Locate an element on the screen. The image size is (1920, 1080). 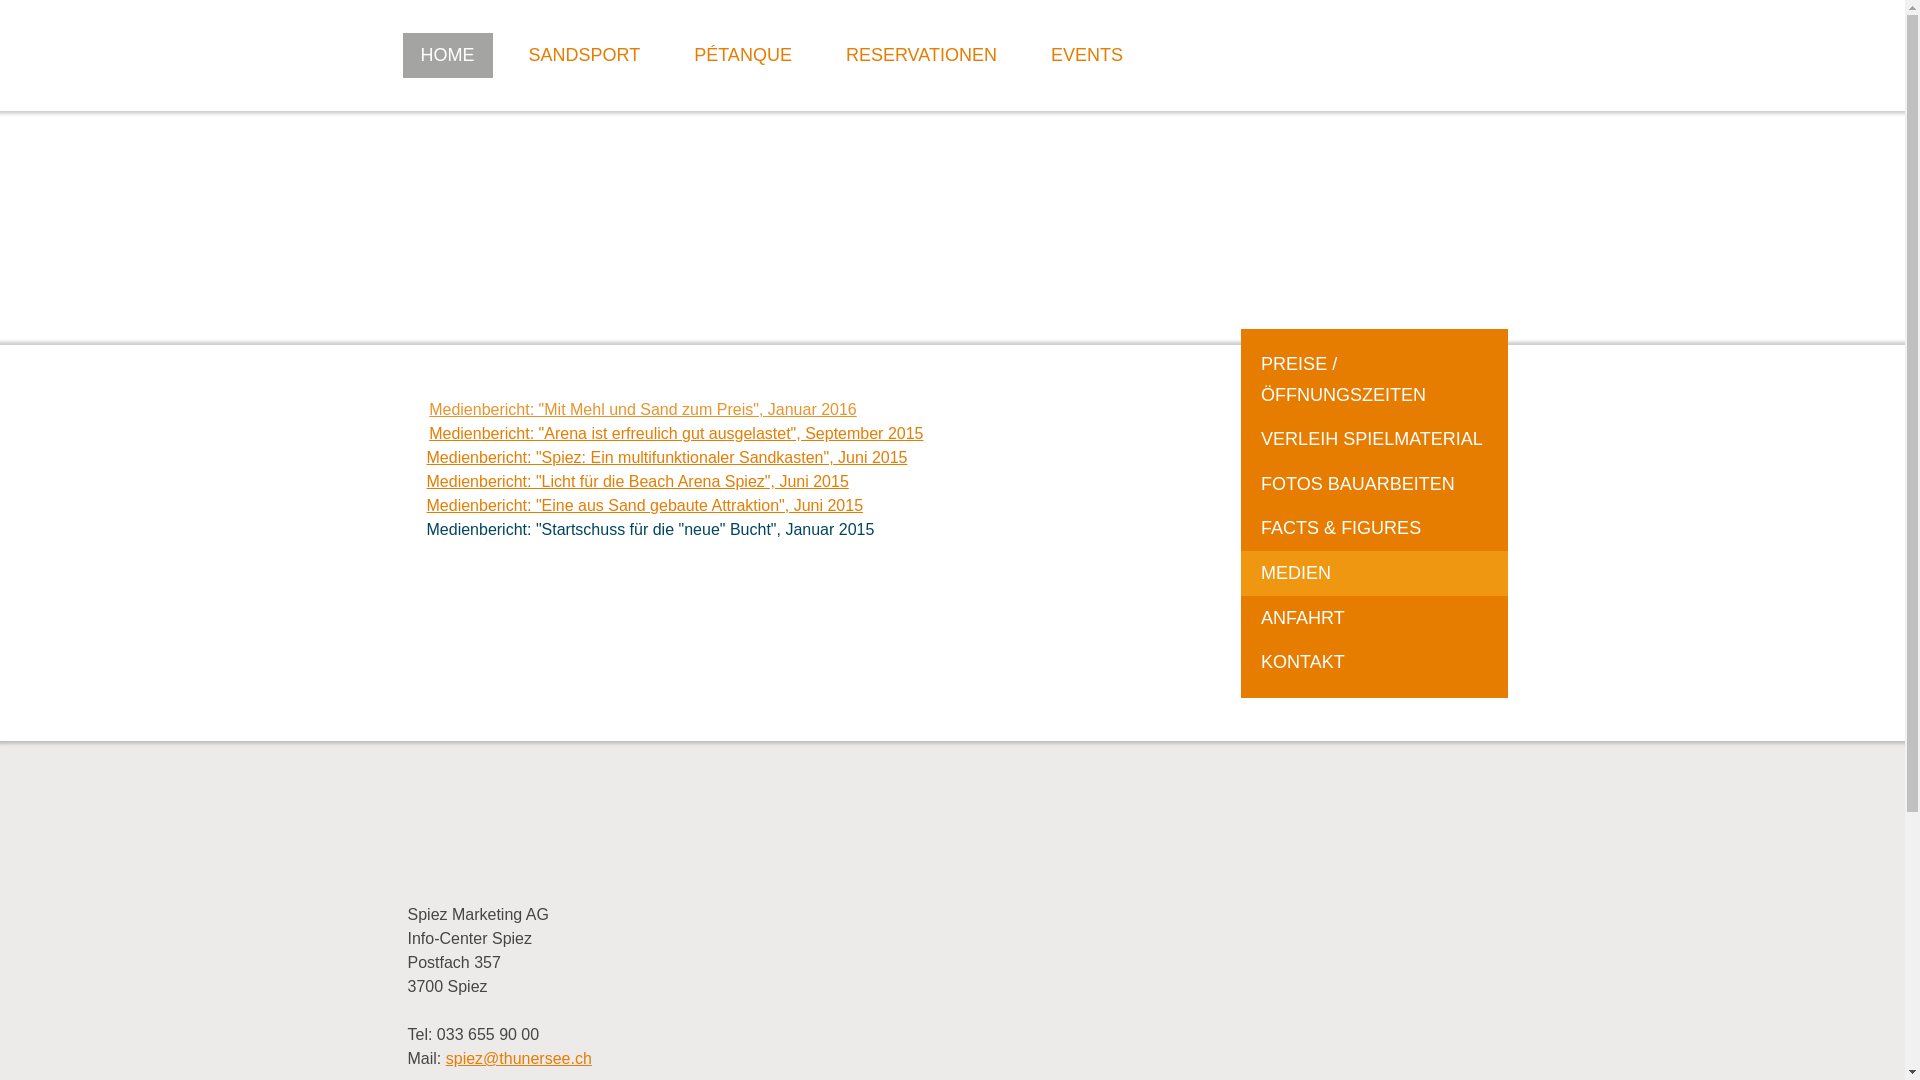
FACTS & FIGURES is located at coordinates (1374, 528).